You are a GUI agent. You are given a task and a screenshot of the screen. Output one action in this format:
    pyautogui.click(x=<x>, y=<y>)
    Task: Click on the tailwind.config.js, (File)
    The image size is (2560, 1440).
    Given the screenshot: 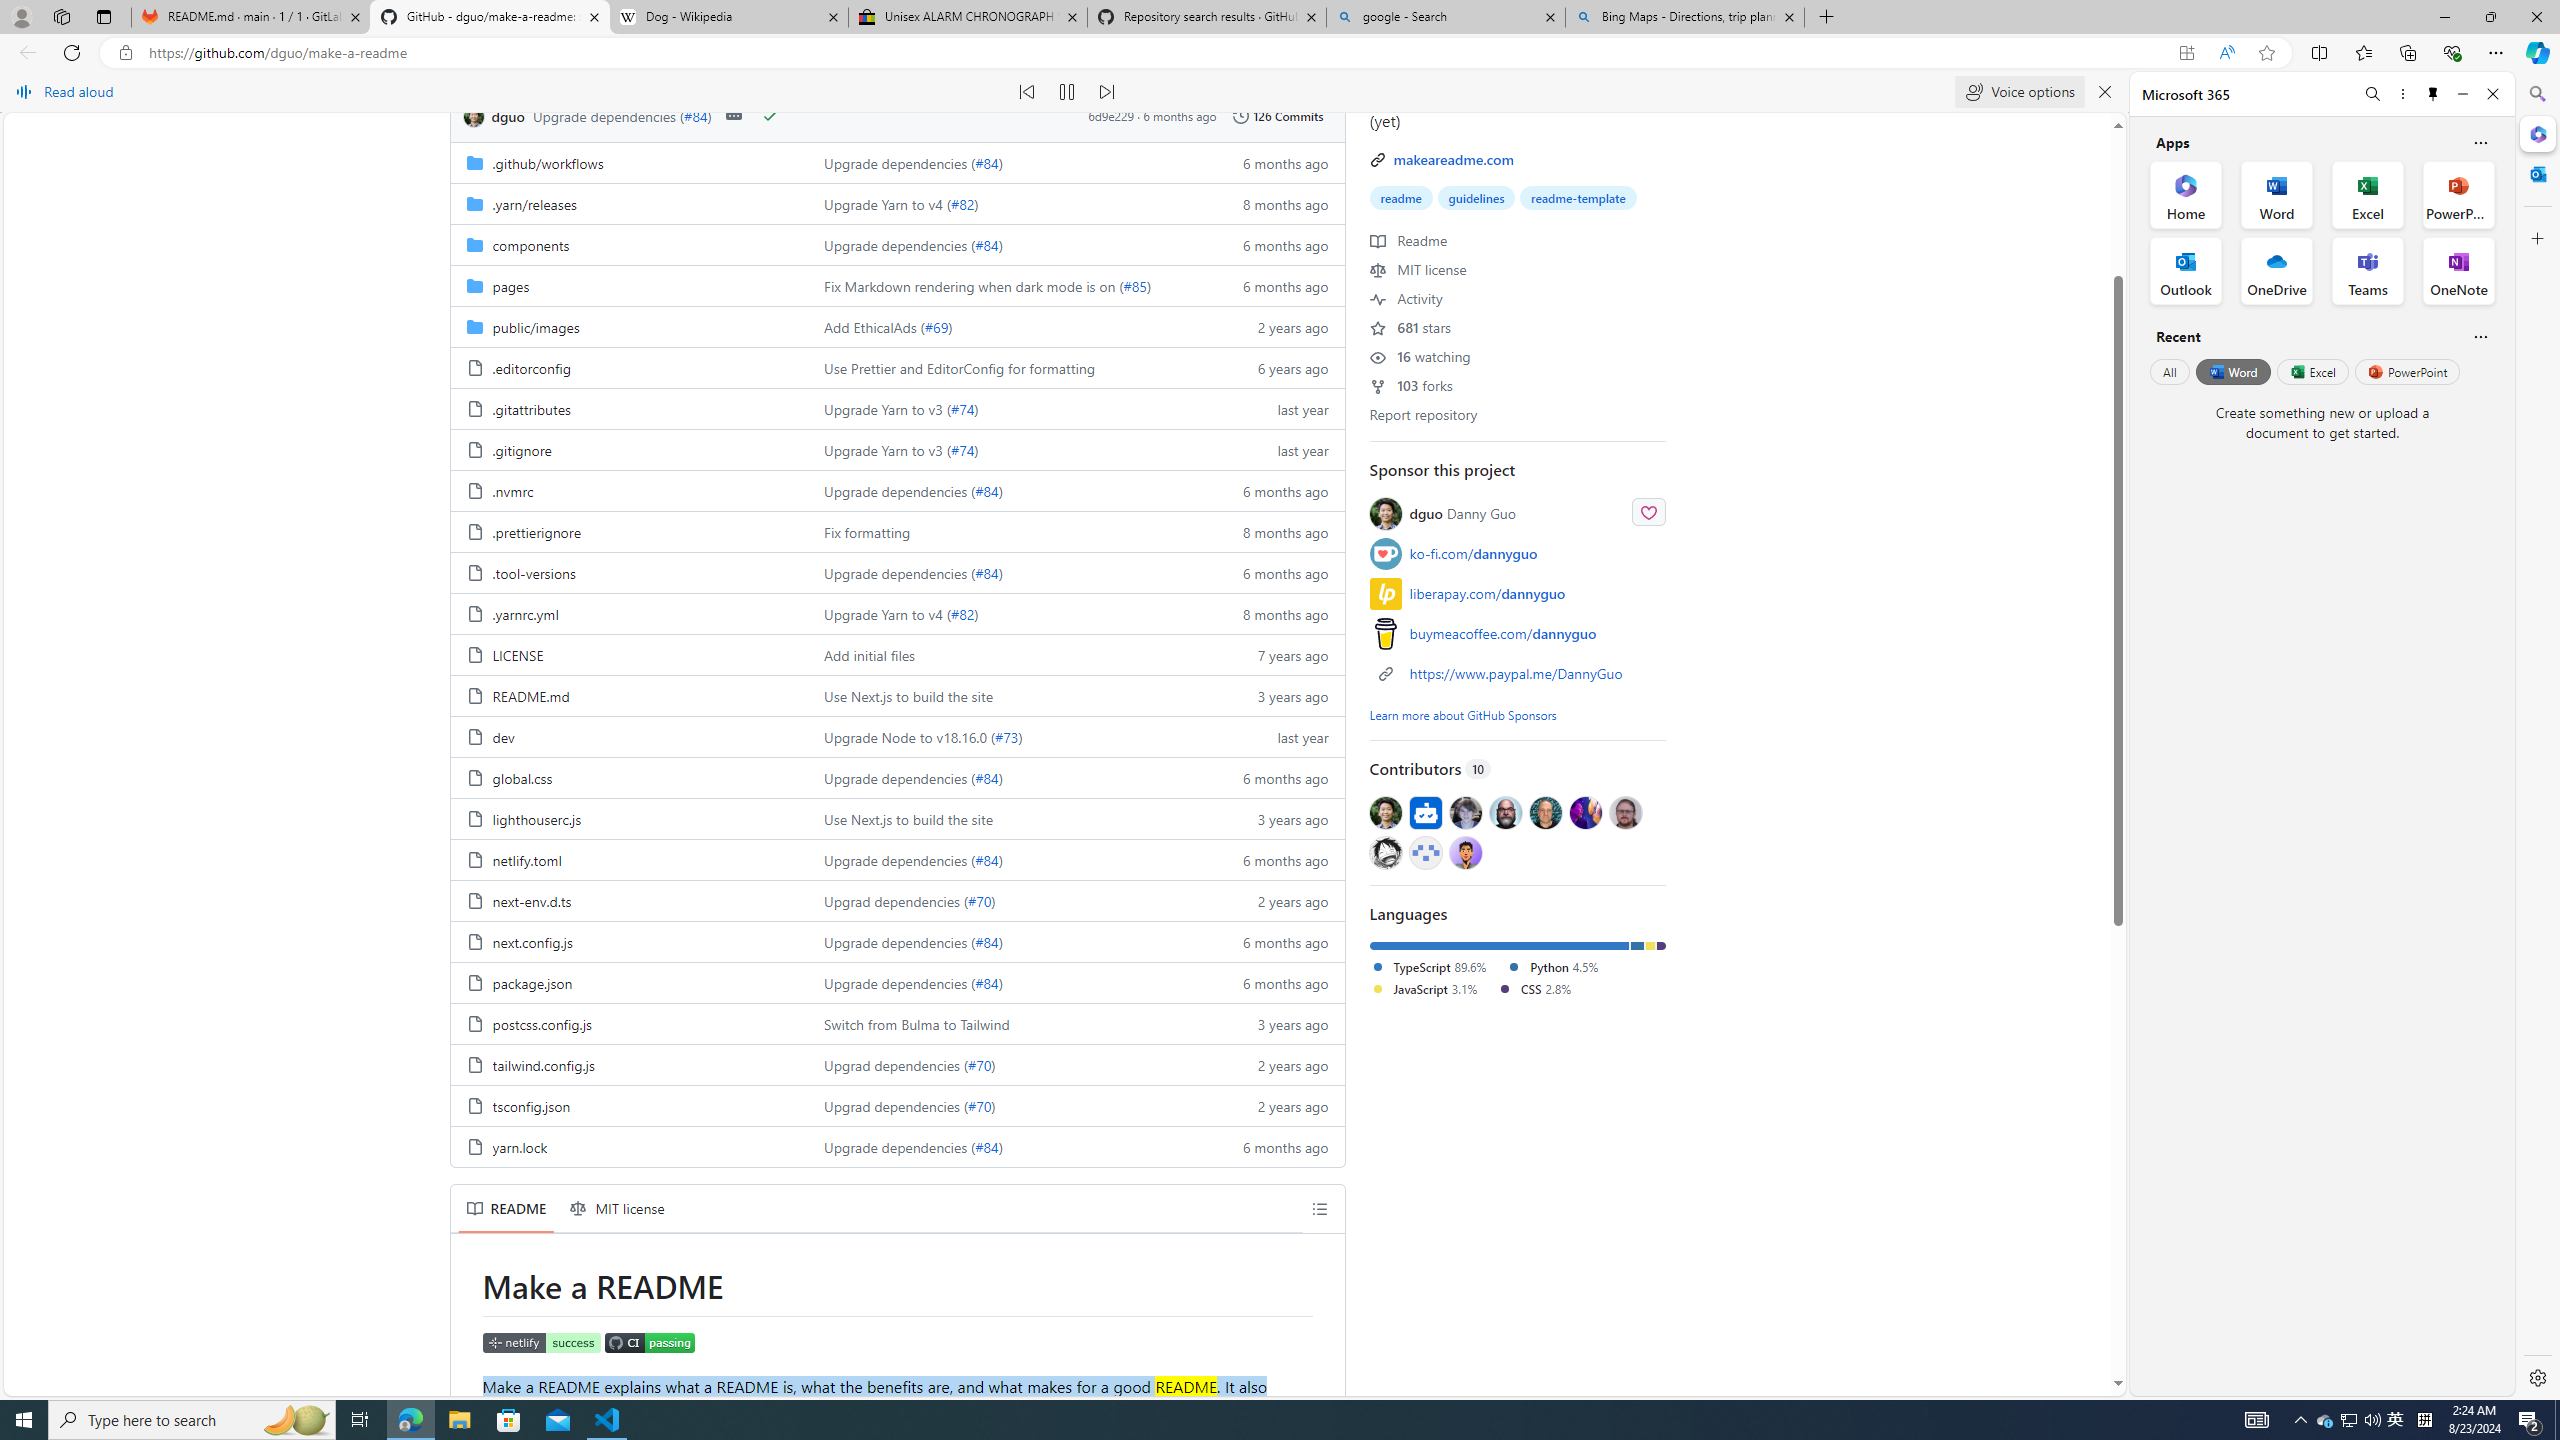 What is the action you would take?
    pyautogui.click(x=542, y=1065)
    